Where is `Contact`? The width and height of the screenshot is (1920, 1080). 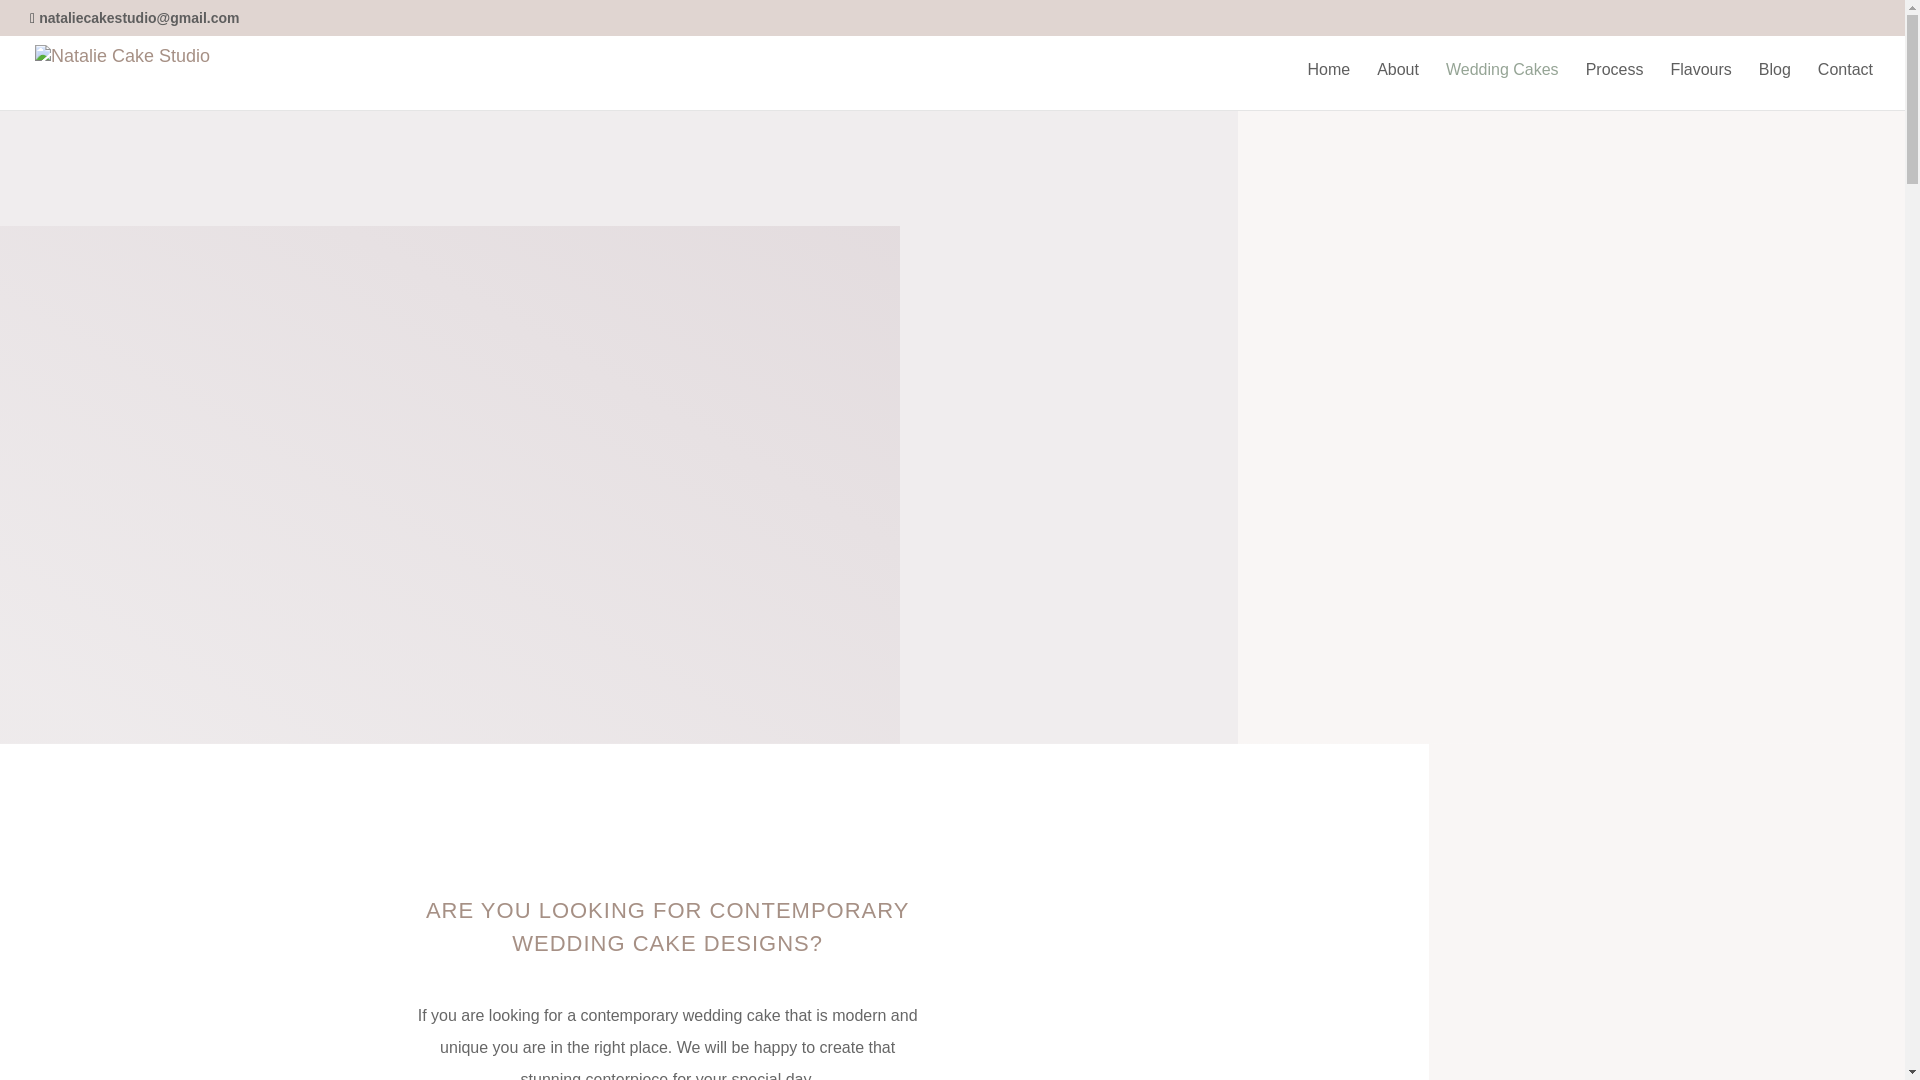 Contact is located at coordinates (1846, 86).